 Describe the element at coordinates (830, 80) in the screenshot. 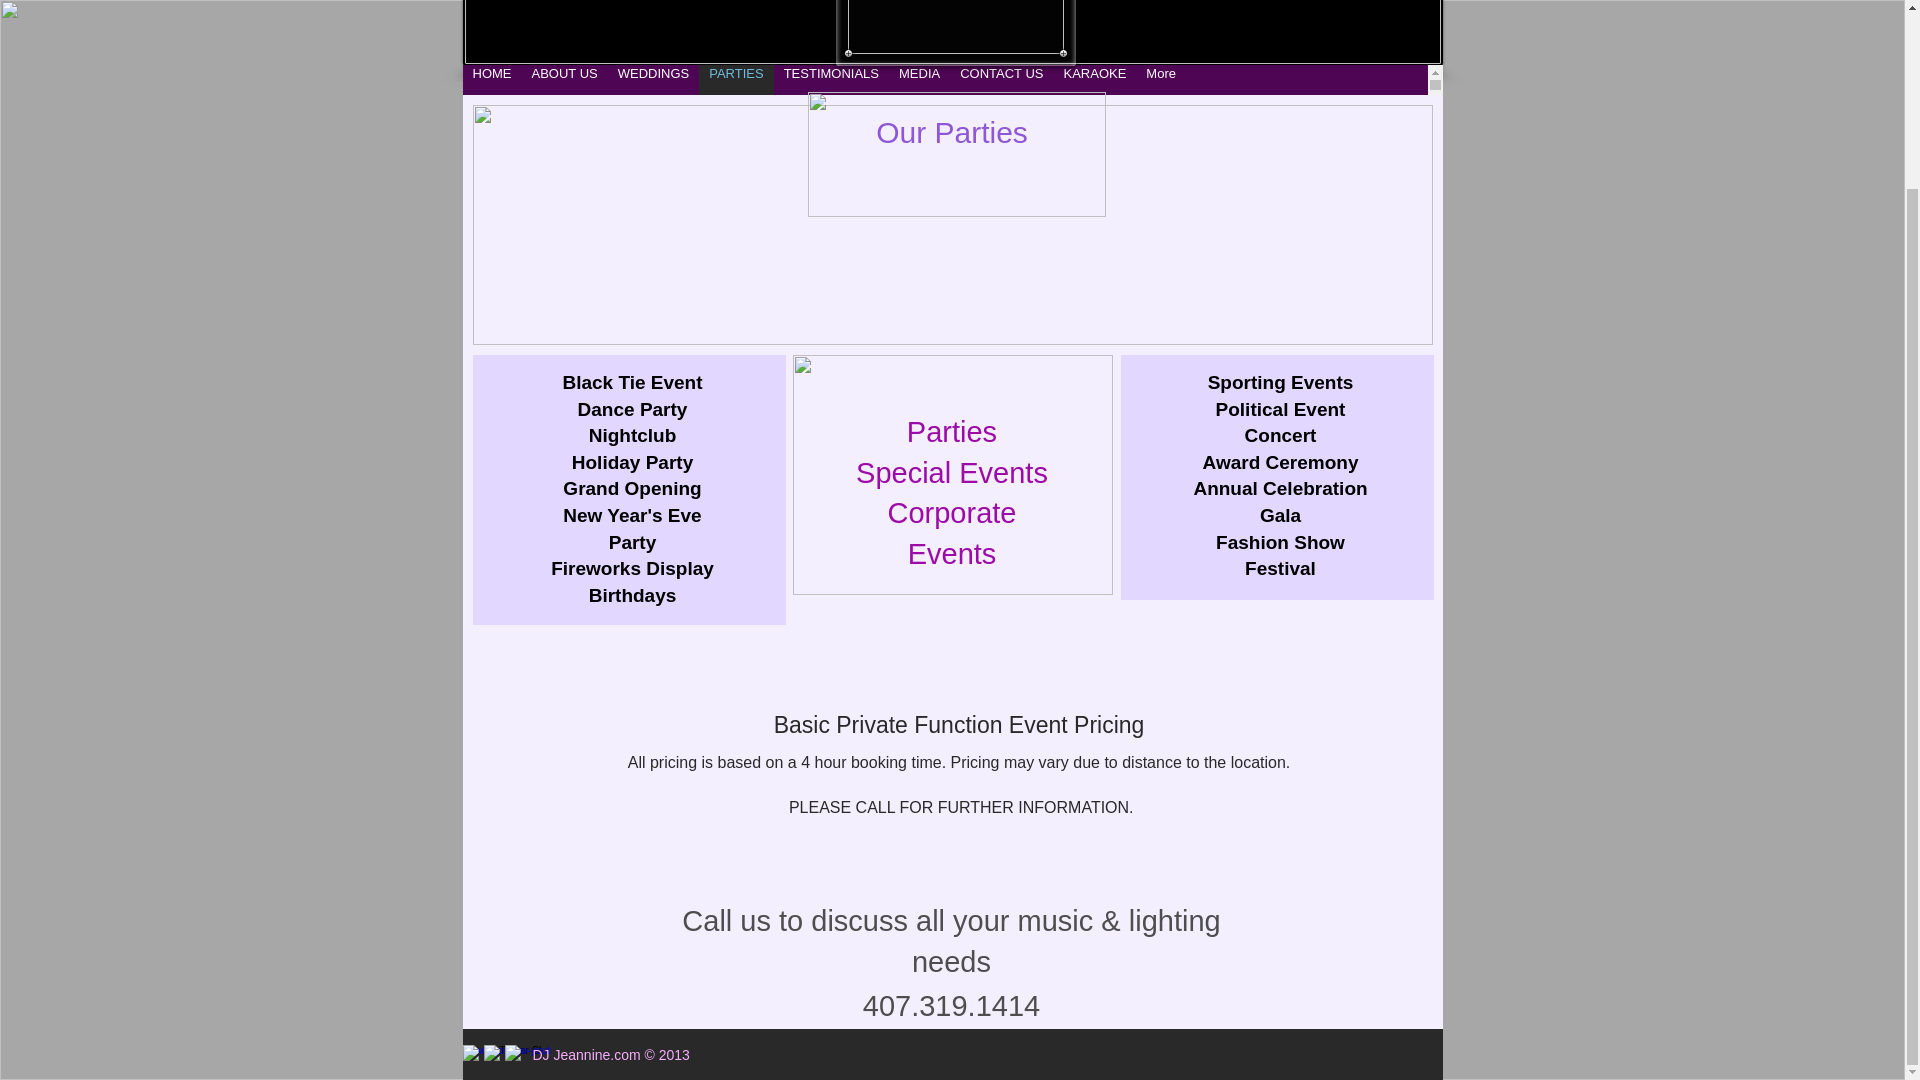

I see `TESTIMONIALS` at that location.